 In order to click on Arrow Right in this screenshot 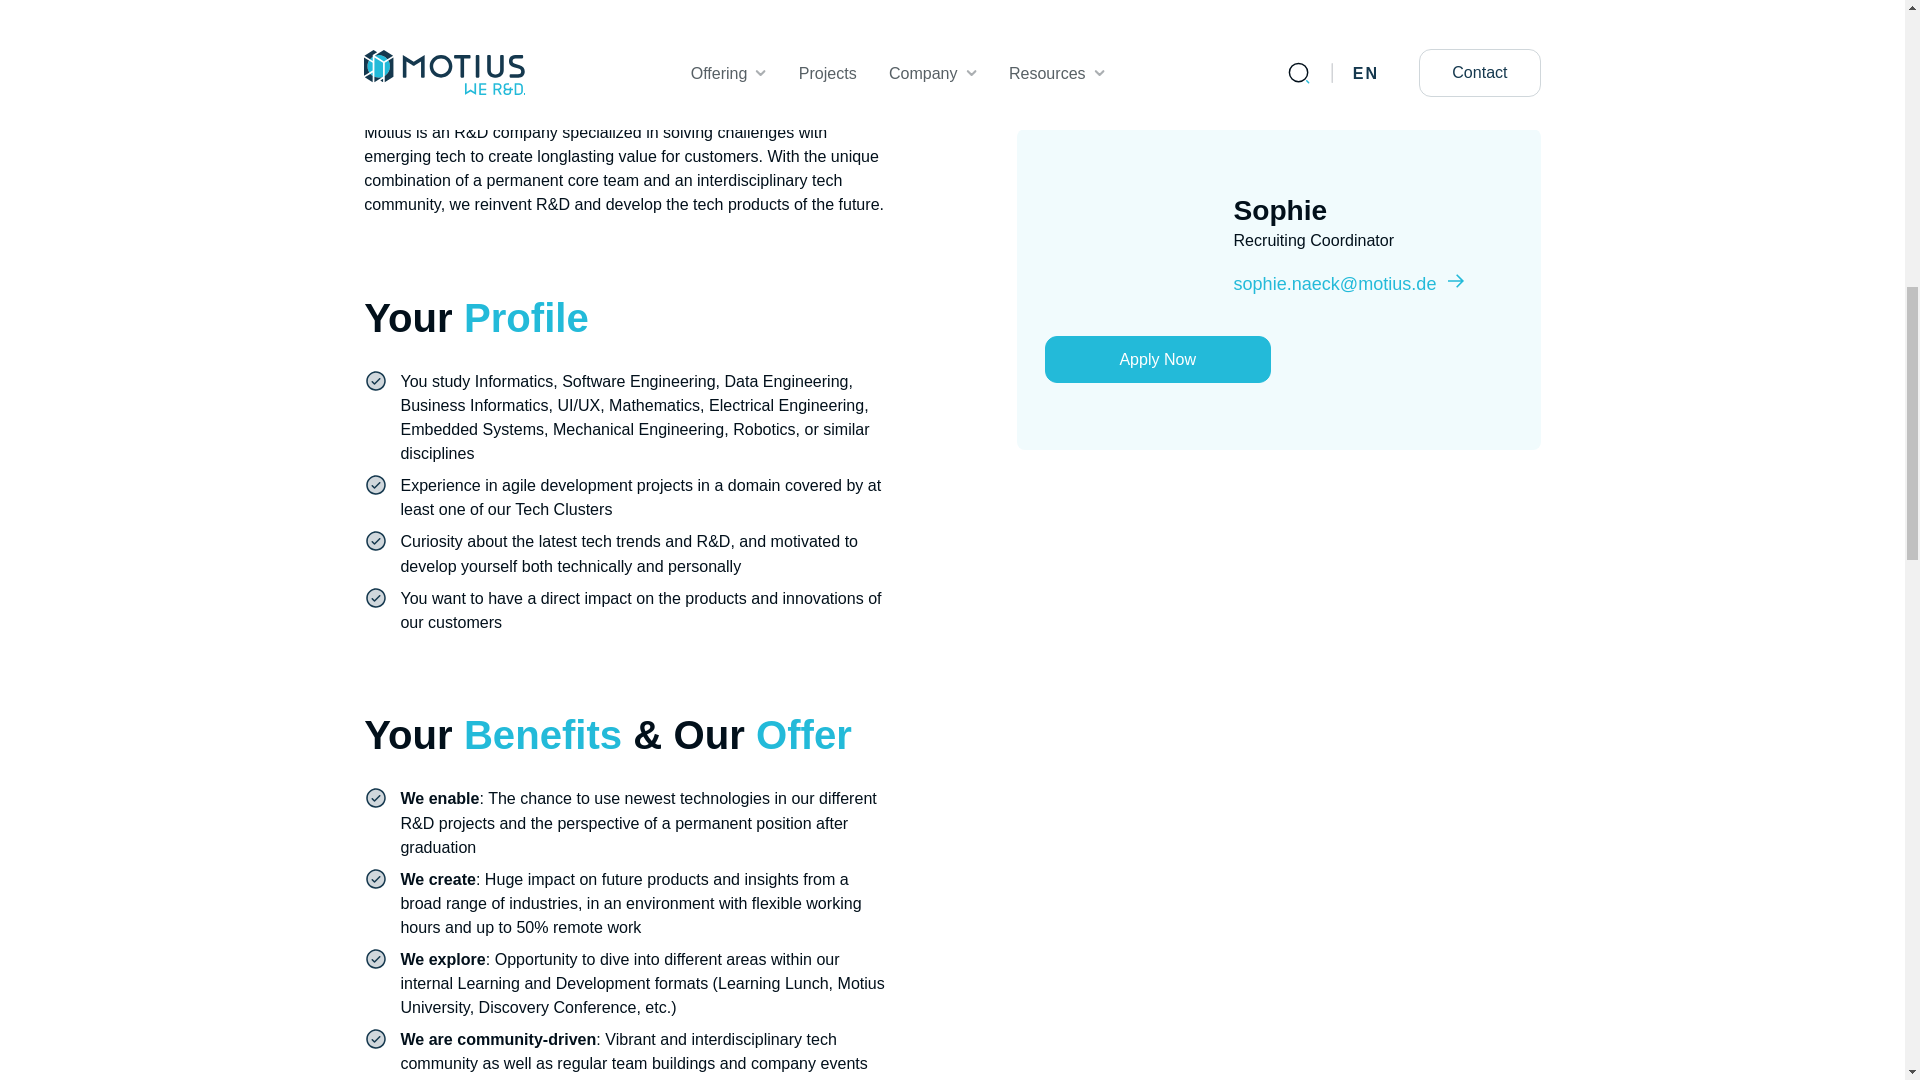, I will do `click(1456, 200)`.